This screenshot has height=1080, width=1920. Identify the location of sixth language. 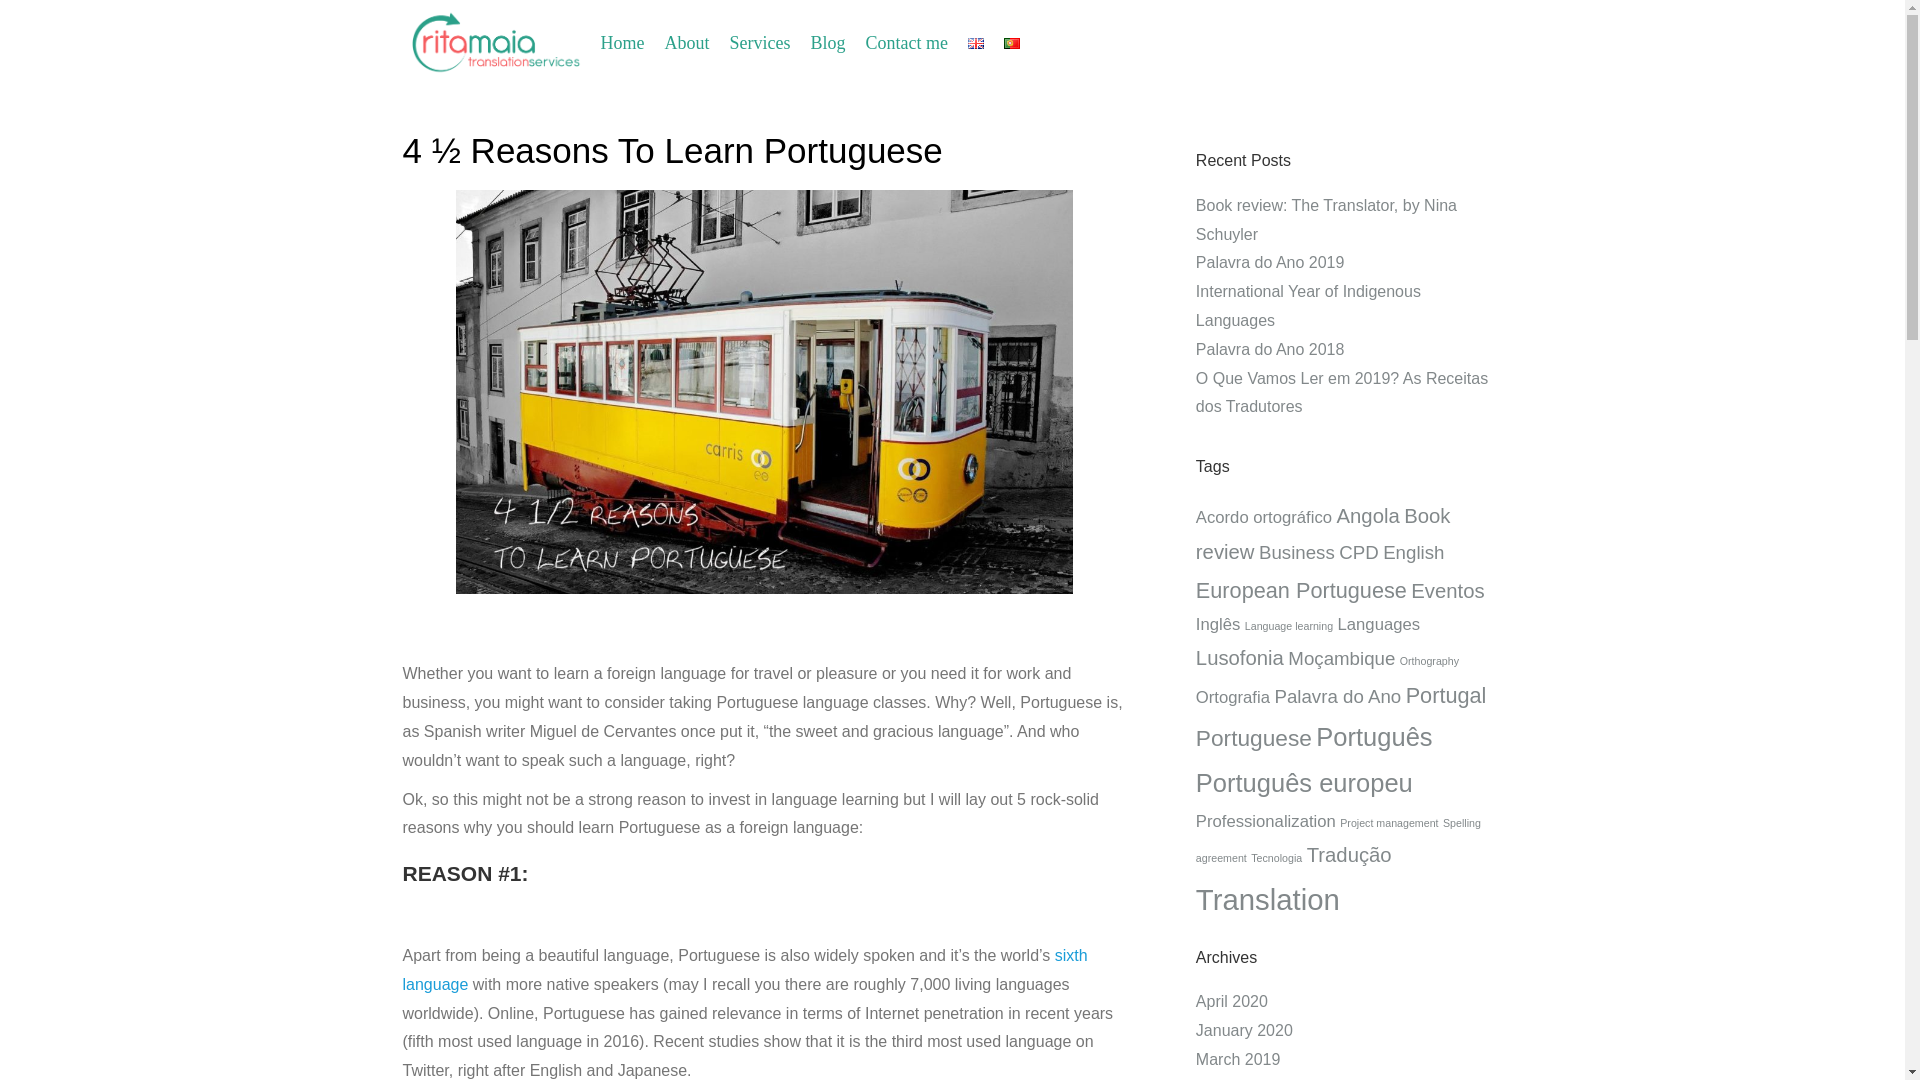
(744, 970).